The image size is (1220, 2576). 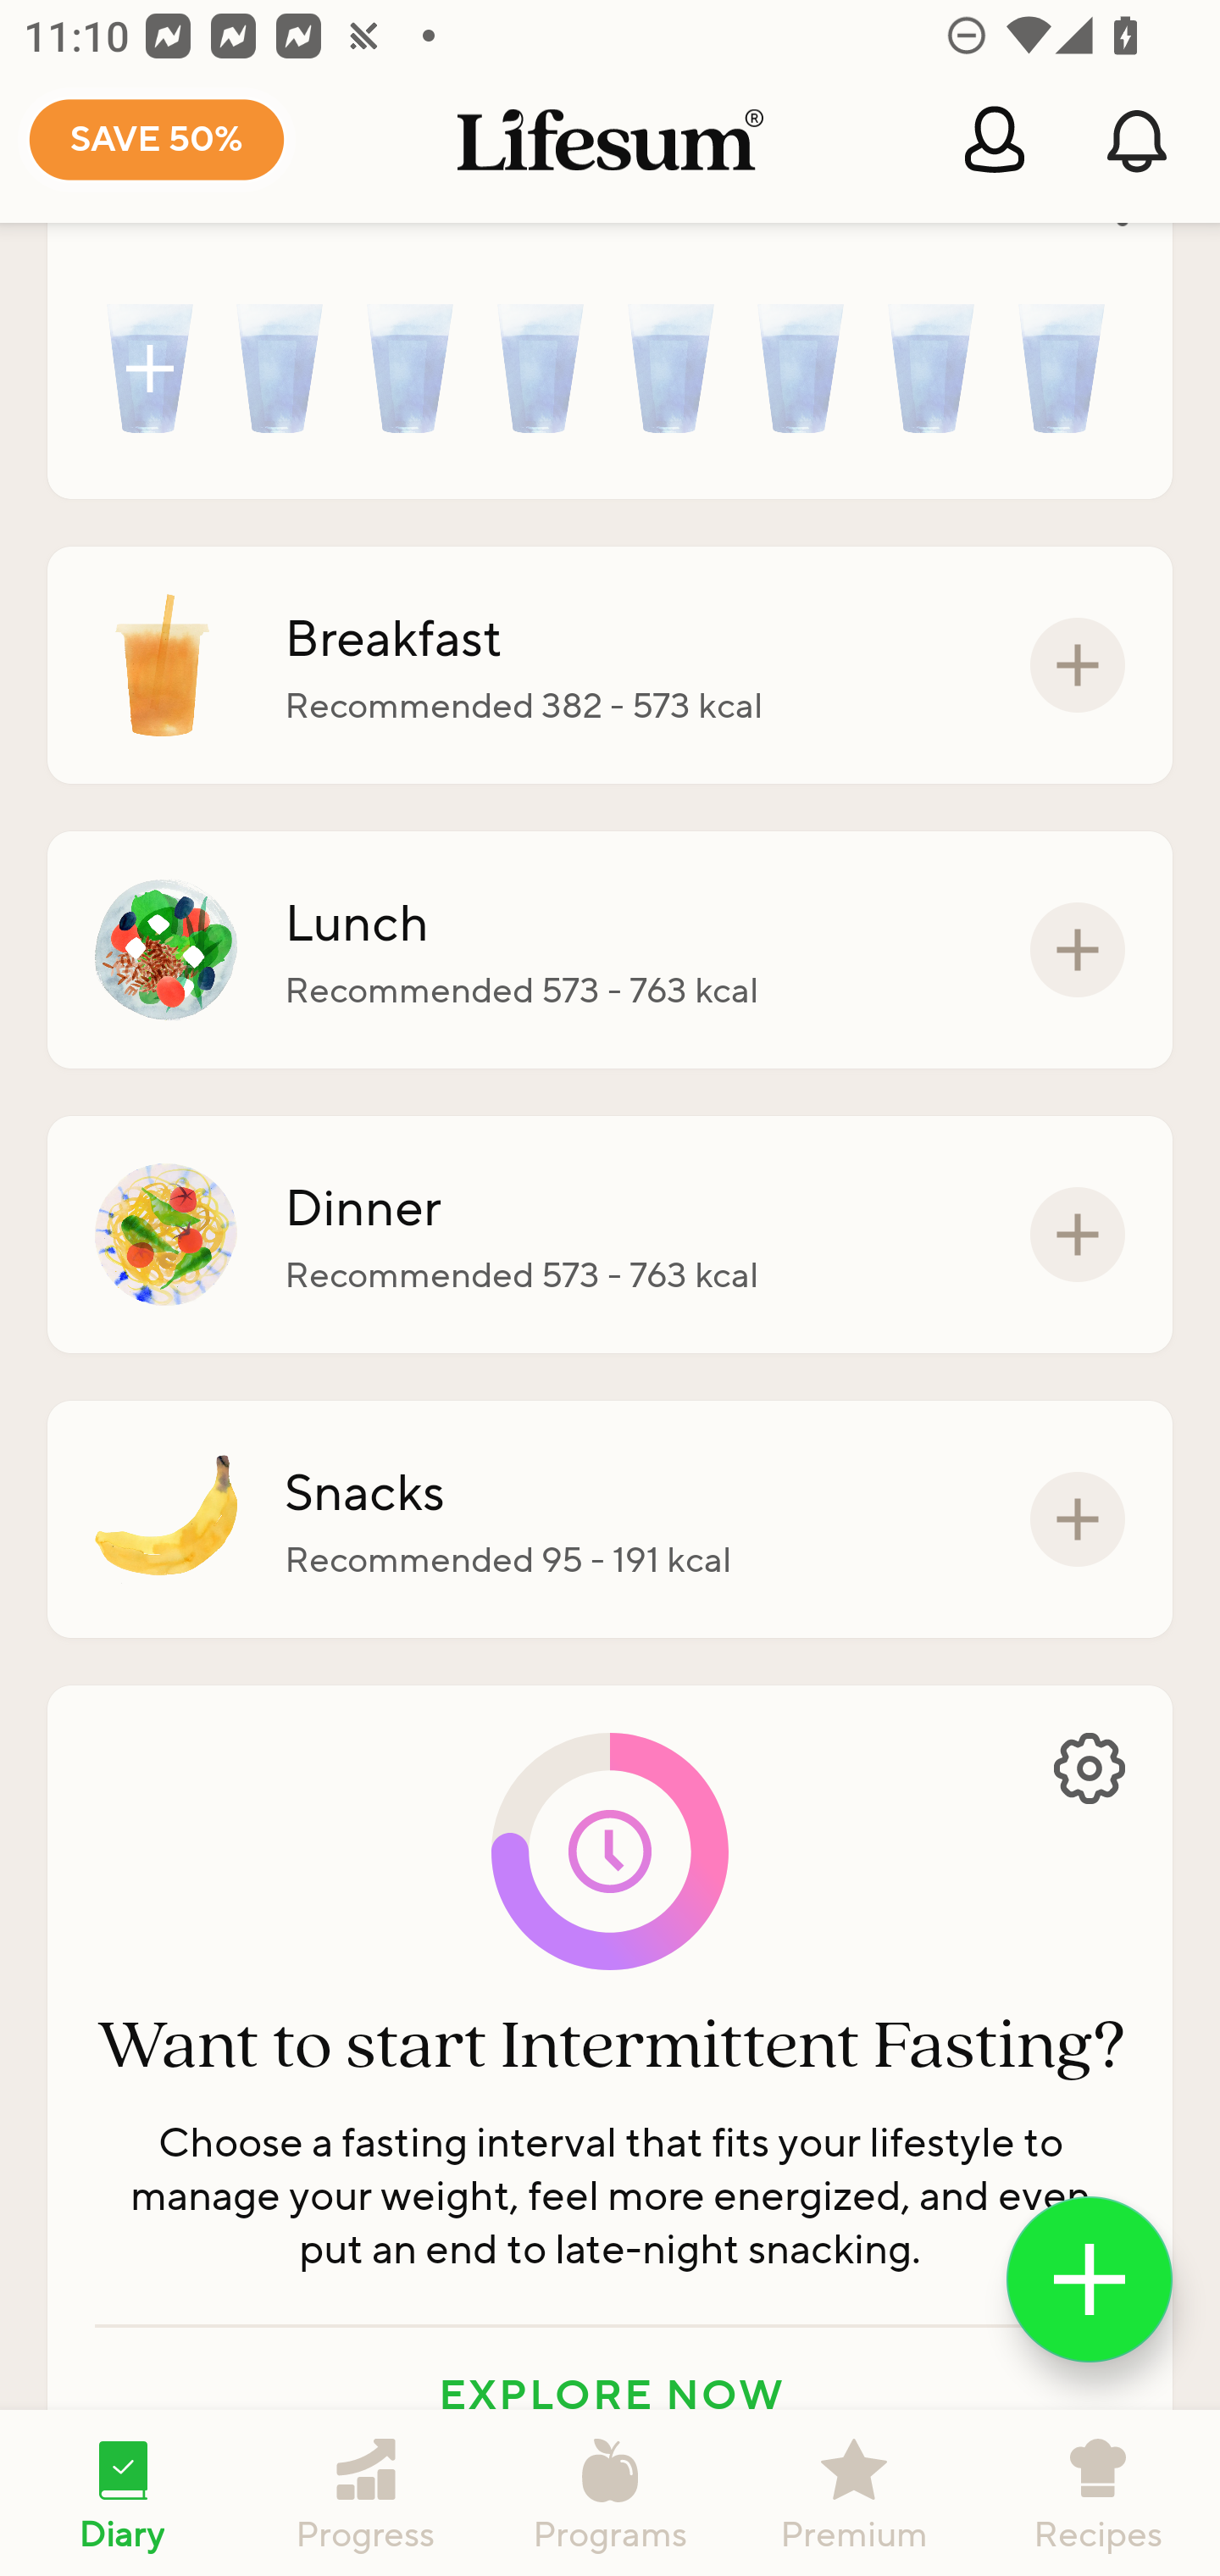 What do you see at coordinates (1098, 2493) in the screenshot?
I see `Recipes` at bounding box center [1098, 2493].